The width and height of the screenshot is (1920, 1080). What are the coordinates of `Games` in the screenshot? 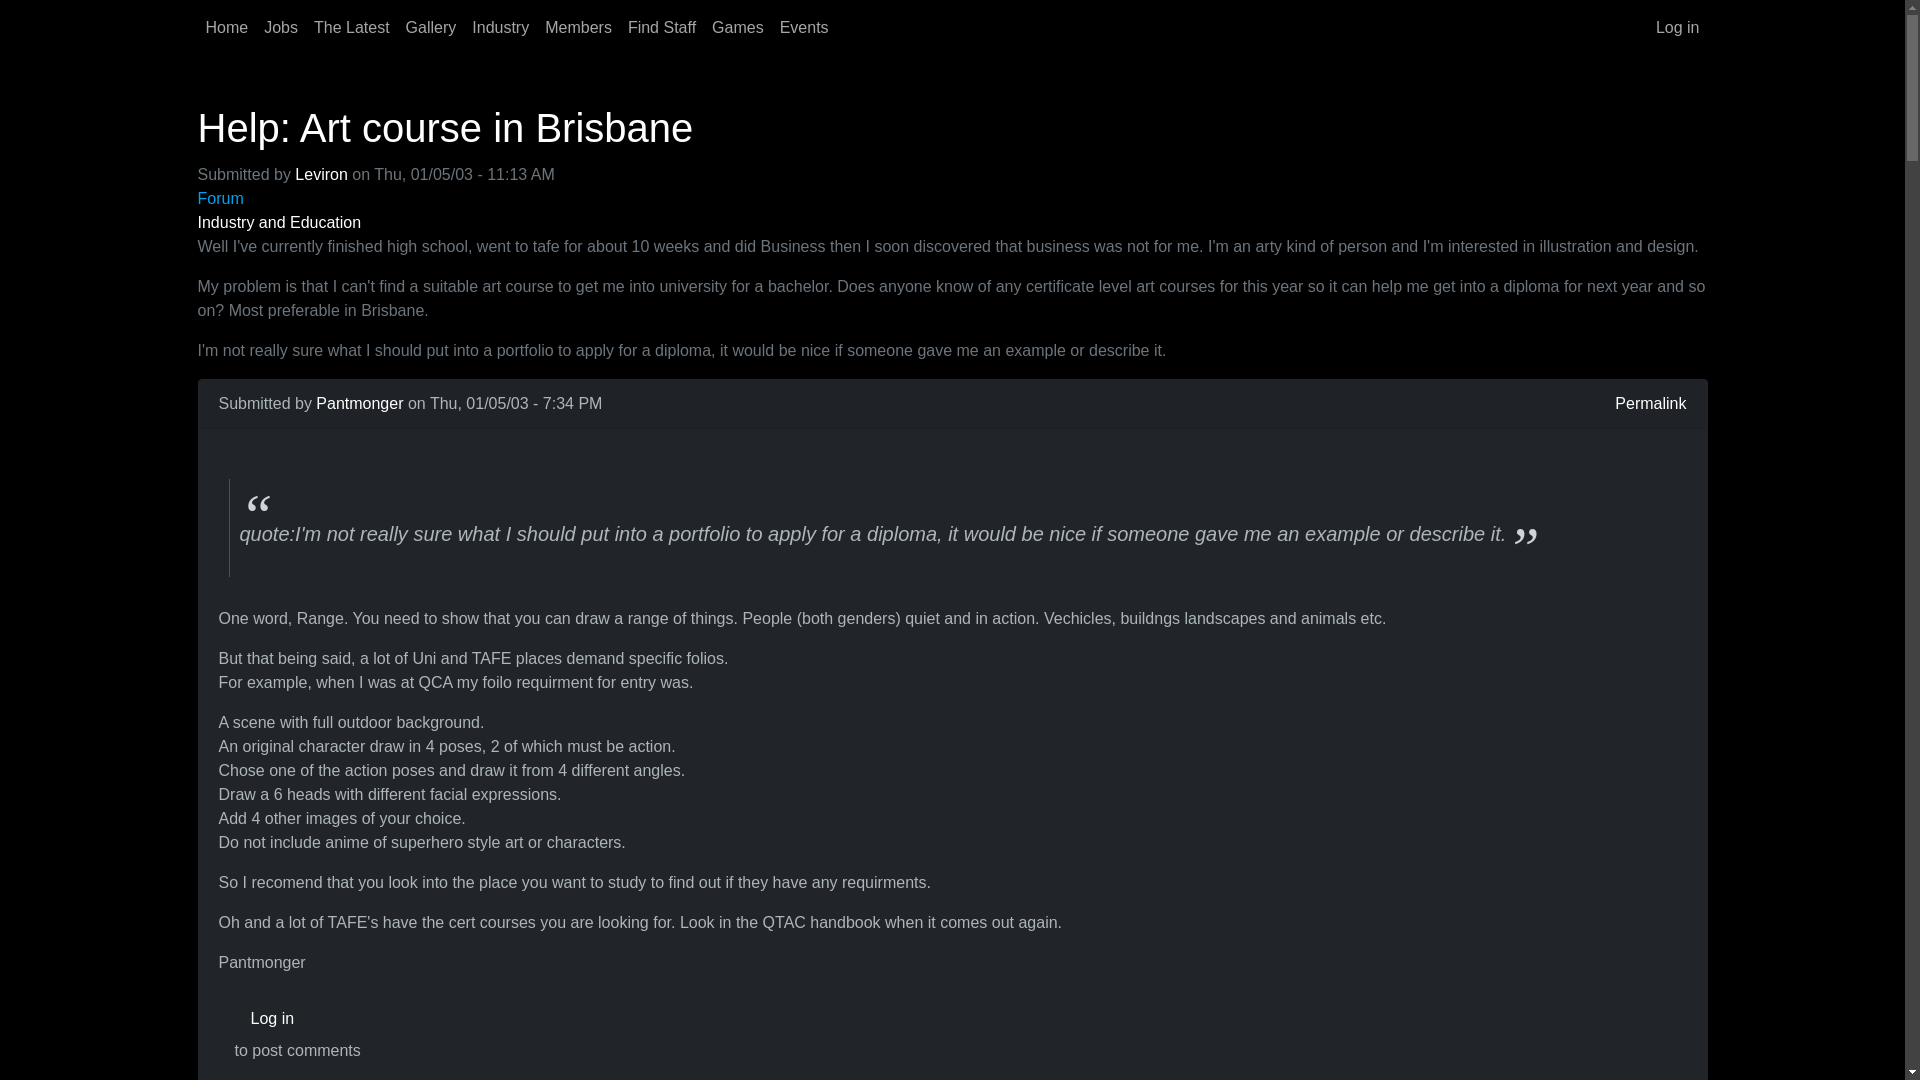 It's located at (738, 27).